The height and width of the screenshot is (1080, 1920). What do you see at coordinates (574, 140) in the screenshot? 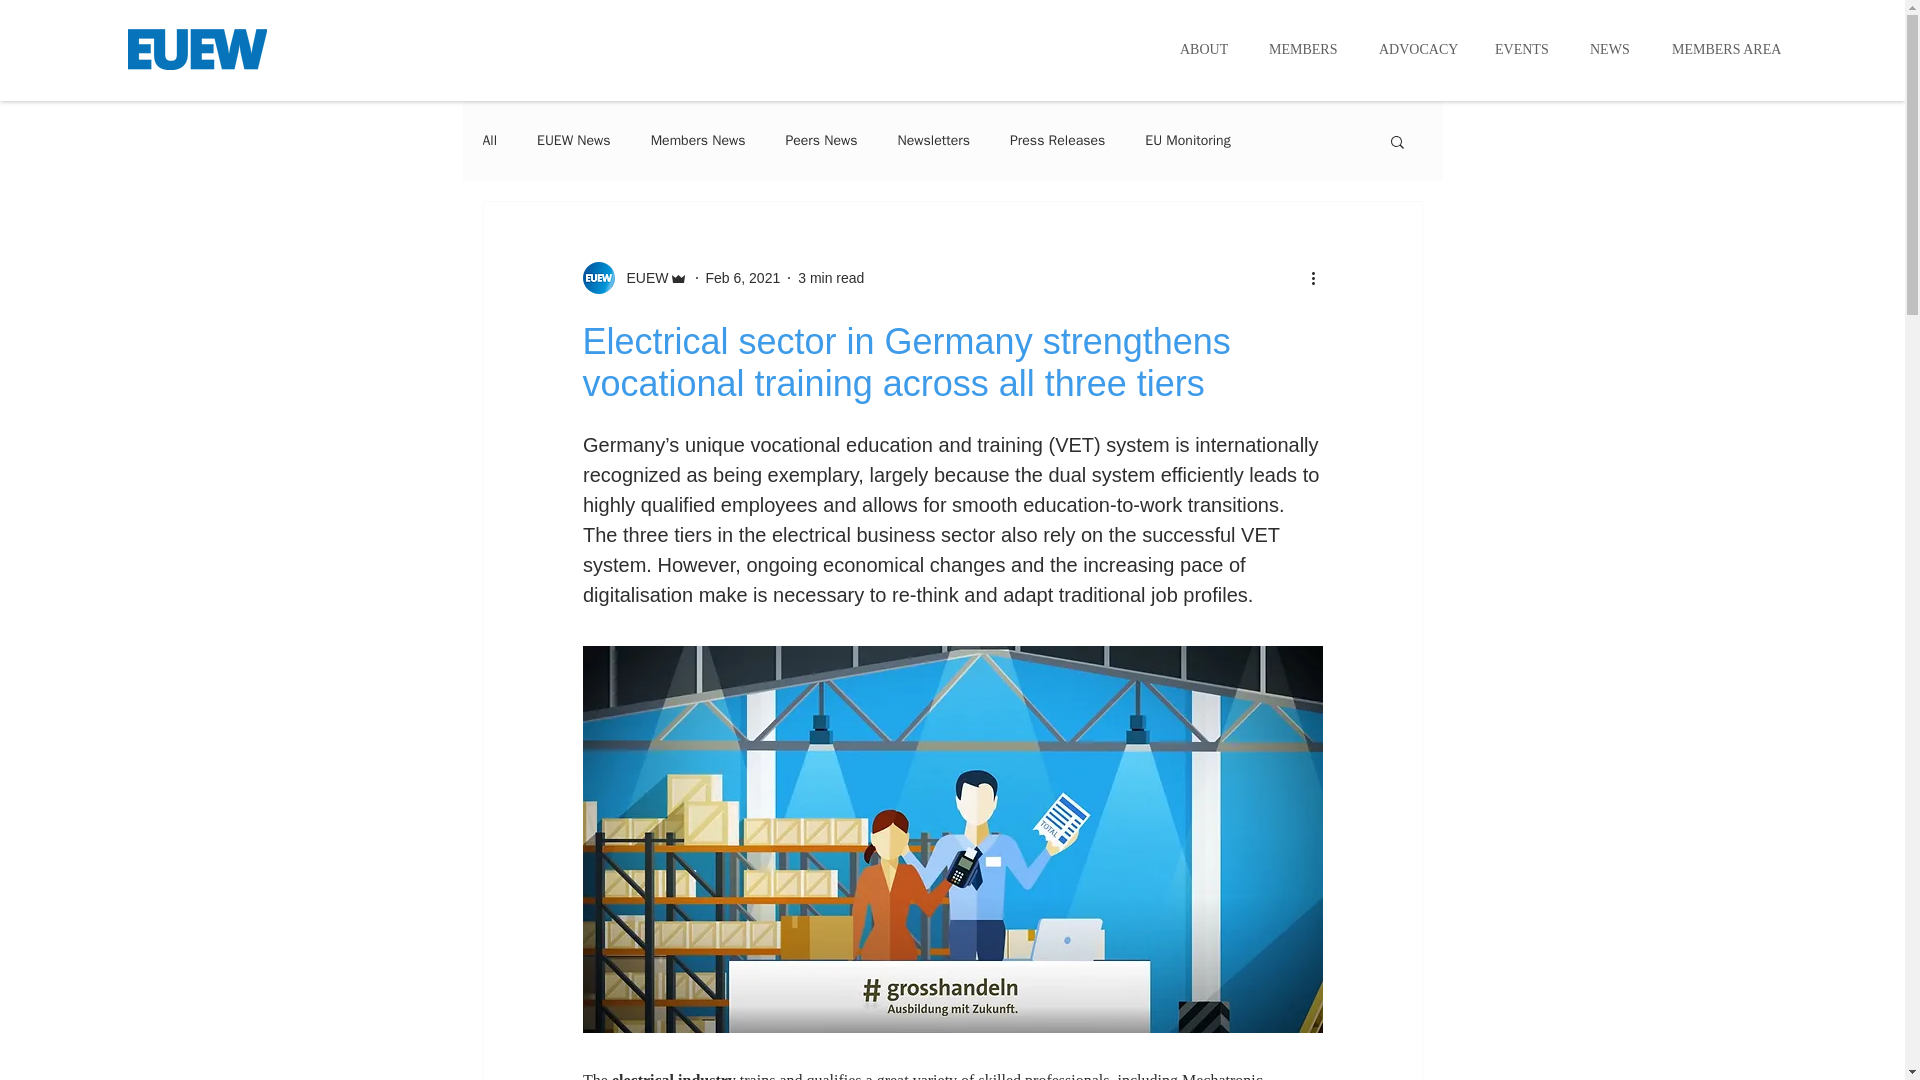
I see `EUEW News` at bounding box center [574, 140].